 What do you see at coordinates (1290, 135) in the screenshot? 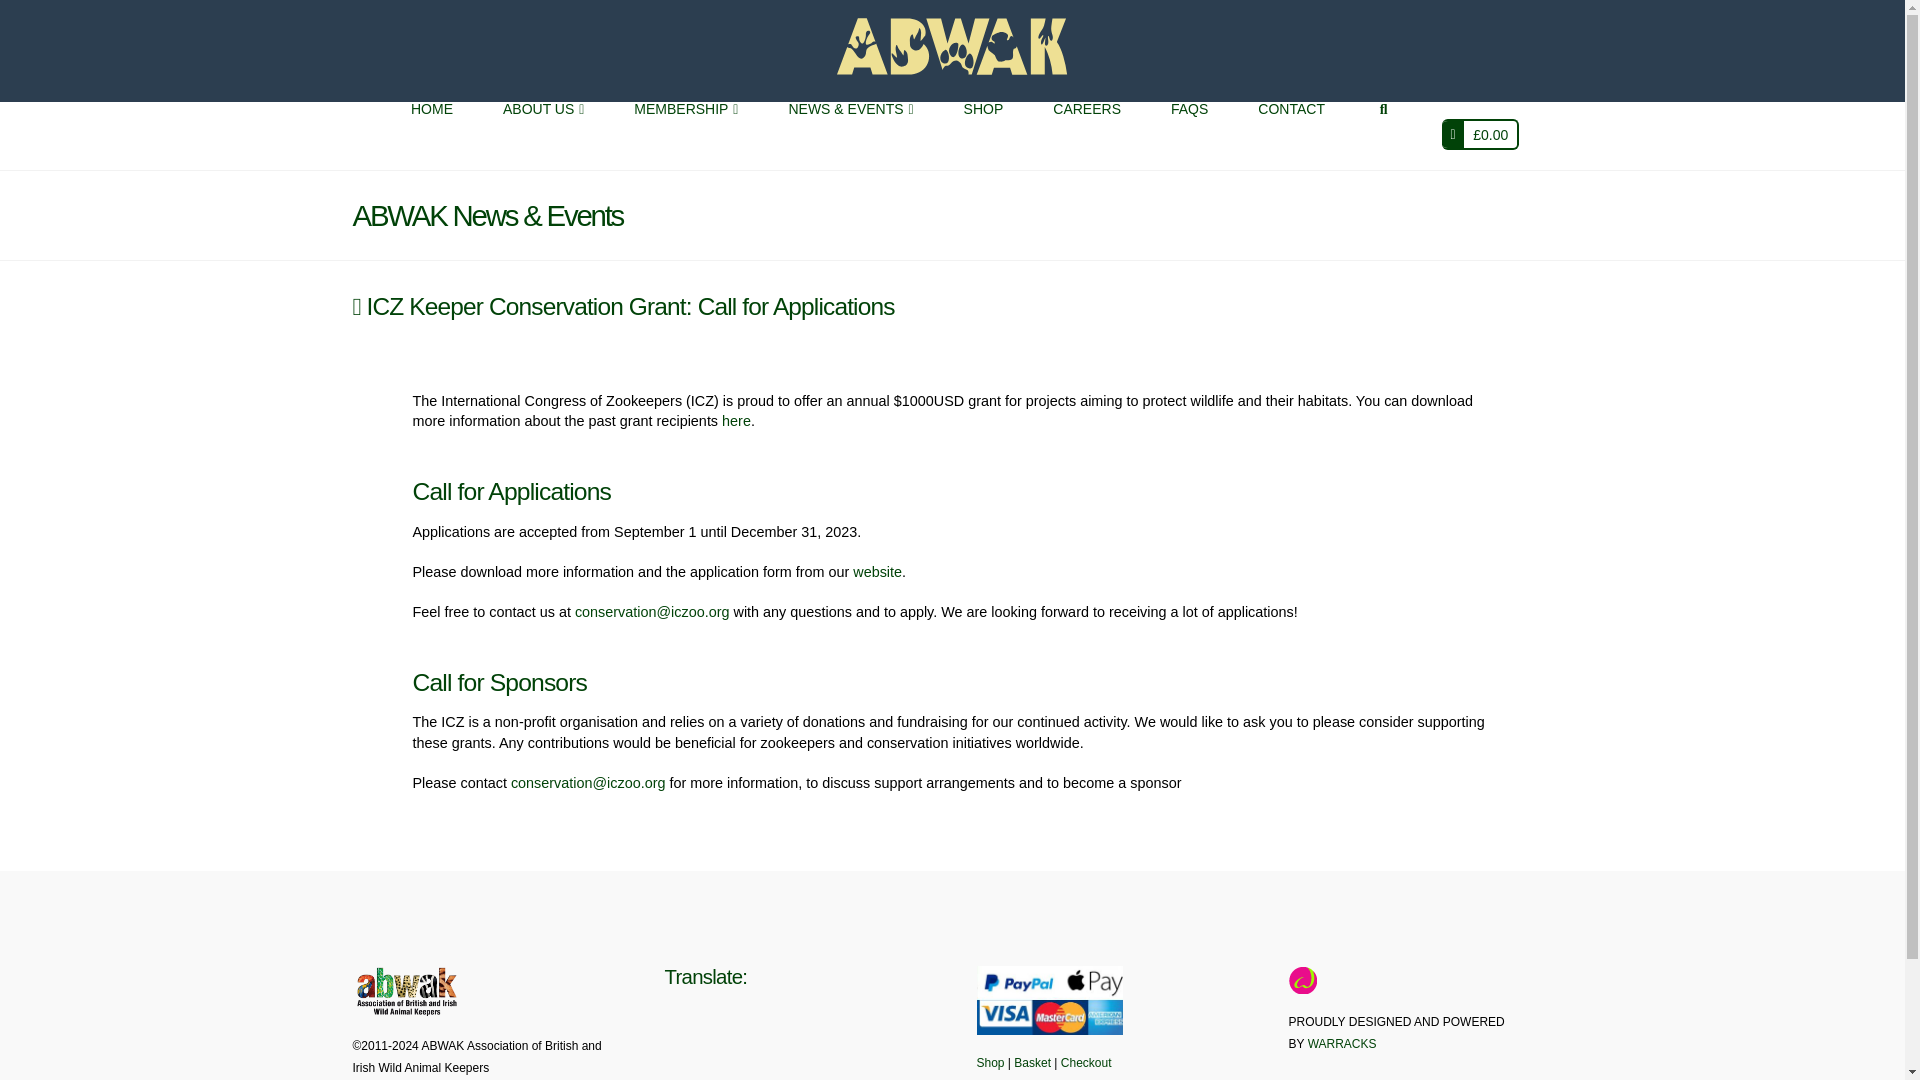
I see `CONTACT` at bounding box center [1290, 135].